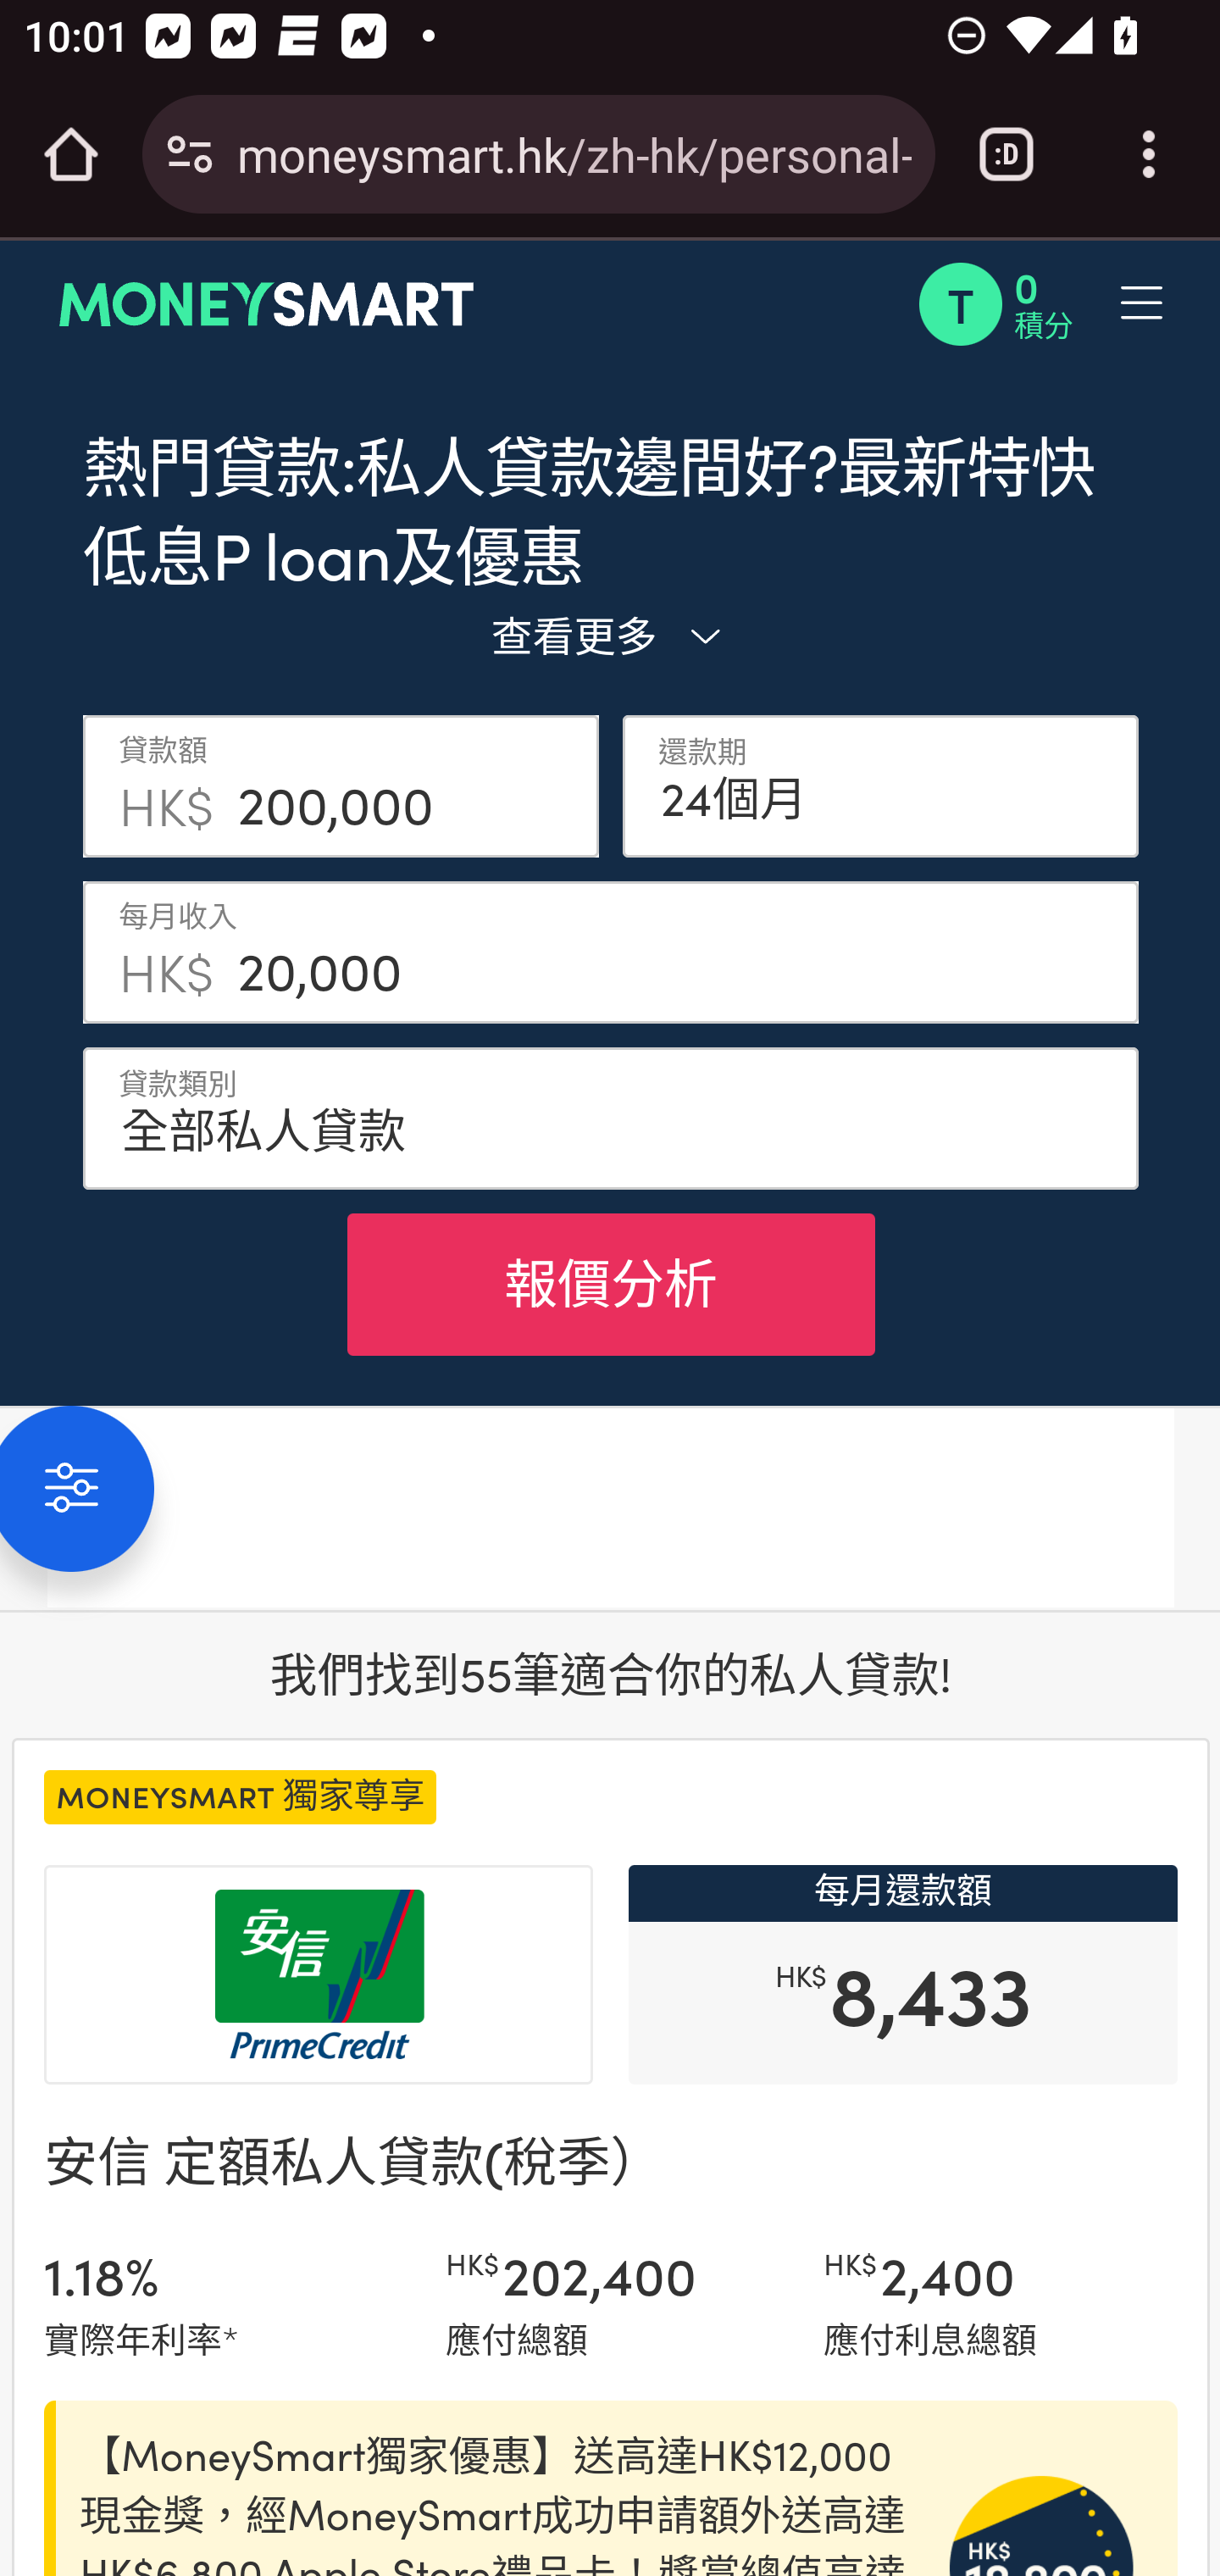 This screenshot has width=1220, height=2576. I want to click on 查看更多 , so click(610, 634).